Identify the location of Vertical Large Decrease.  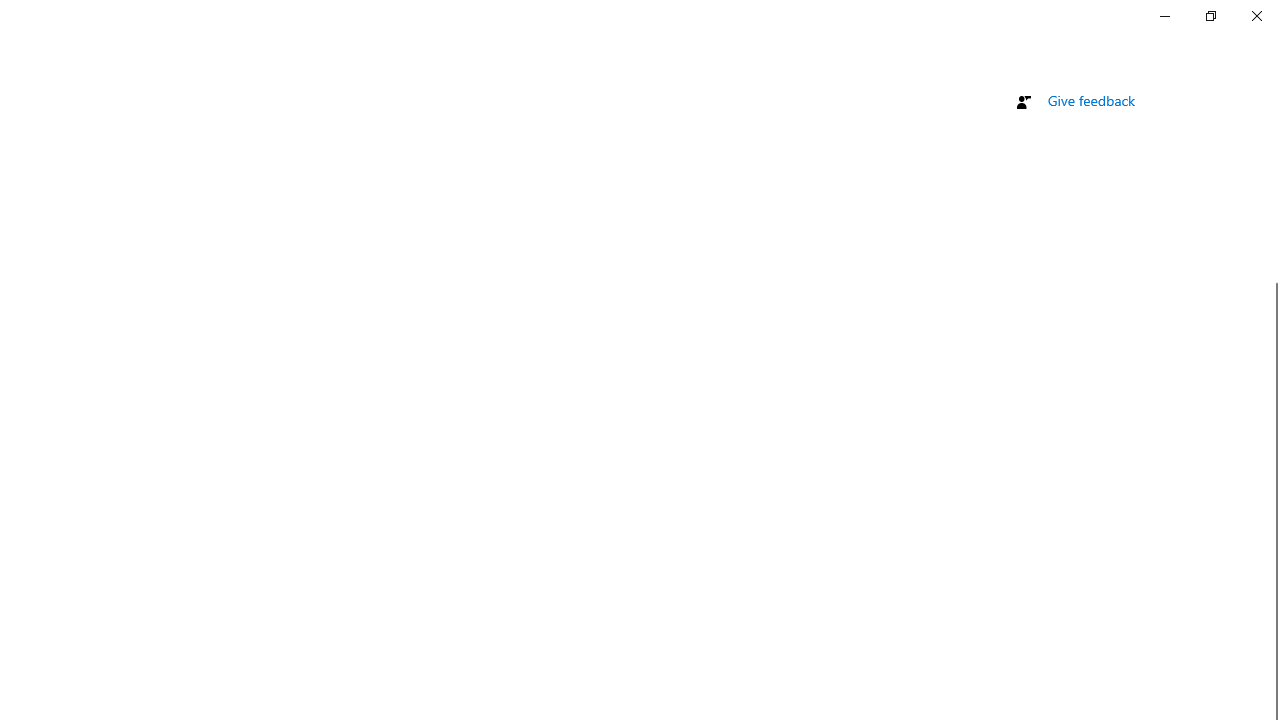
(1272, 197).